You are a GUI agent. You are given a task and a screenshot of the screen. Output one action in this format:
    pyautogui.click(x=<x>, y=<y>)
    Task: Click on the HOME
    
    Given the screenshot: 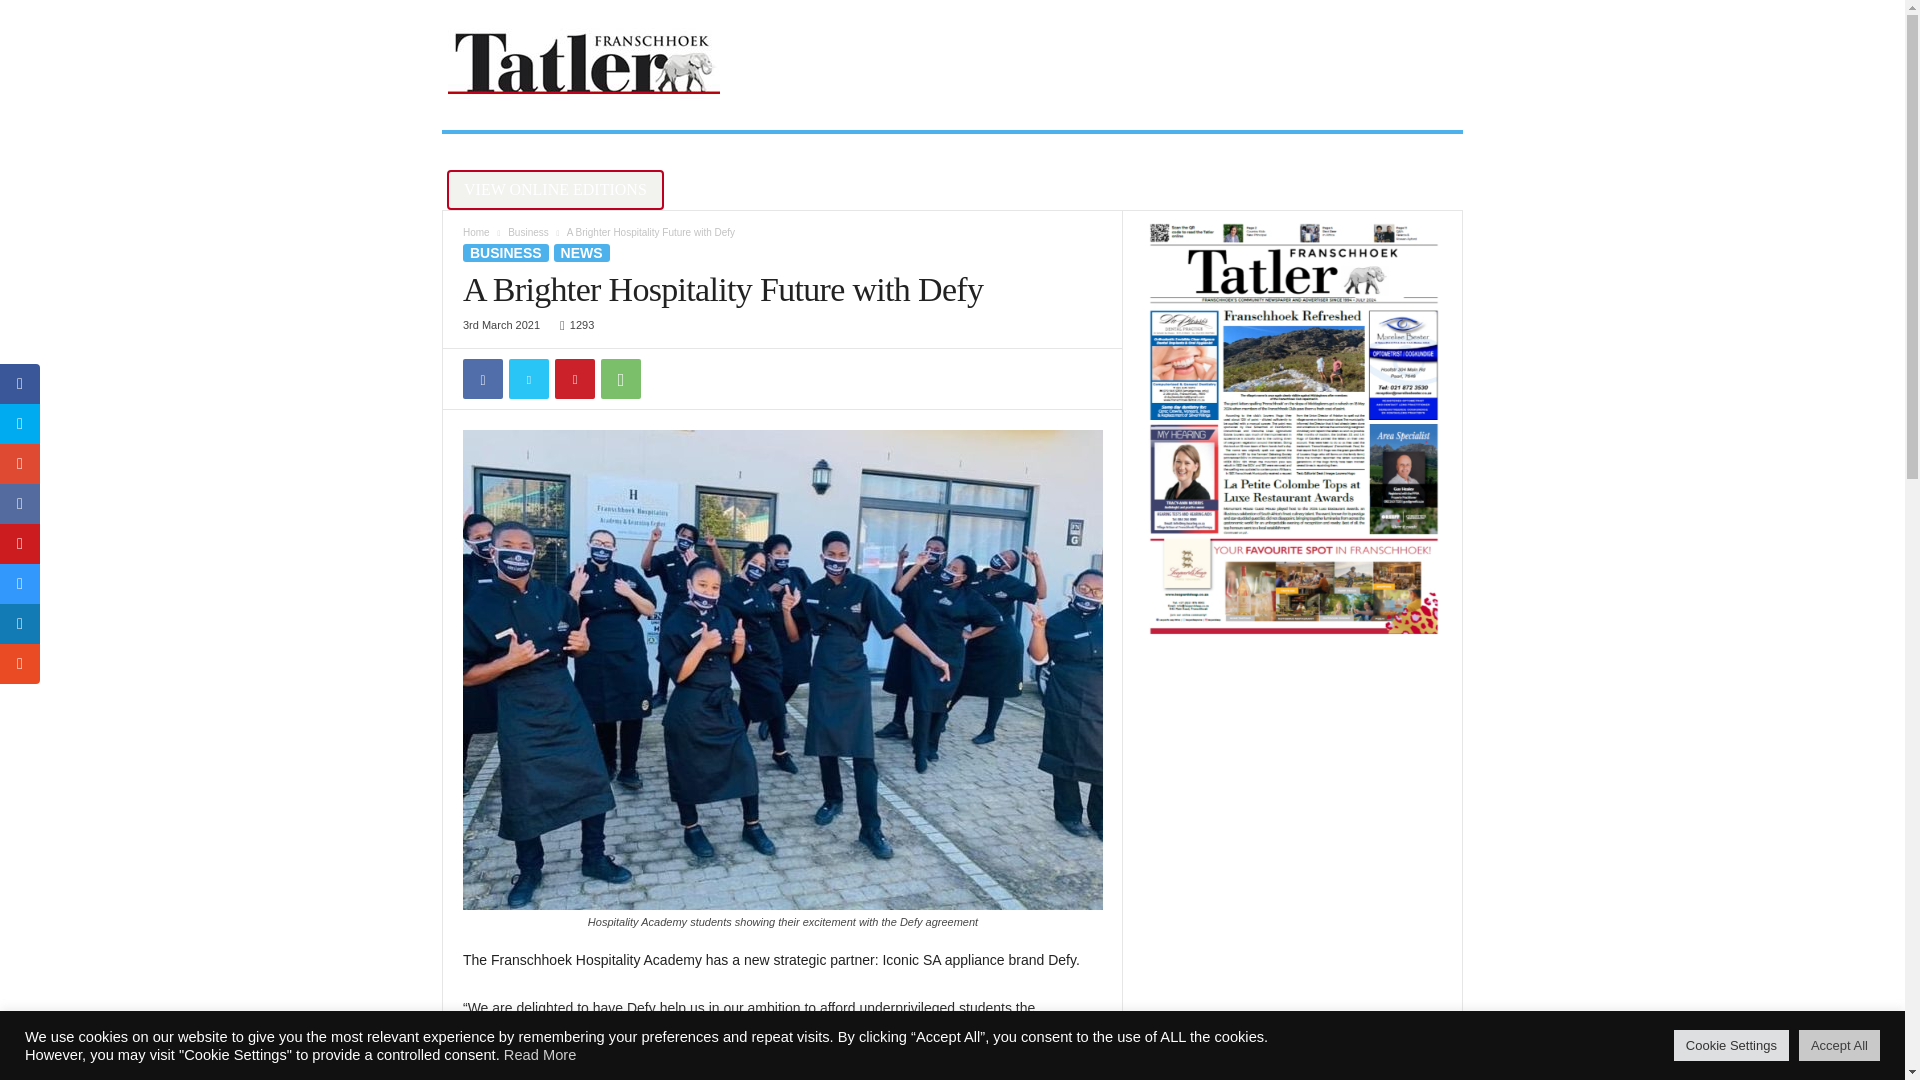 What is the action you would take?
    pyautogui.click(x=486, y=151)
    